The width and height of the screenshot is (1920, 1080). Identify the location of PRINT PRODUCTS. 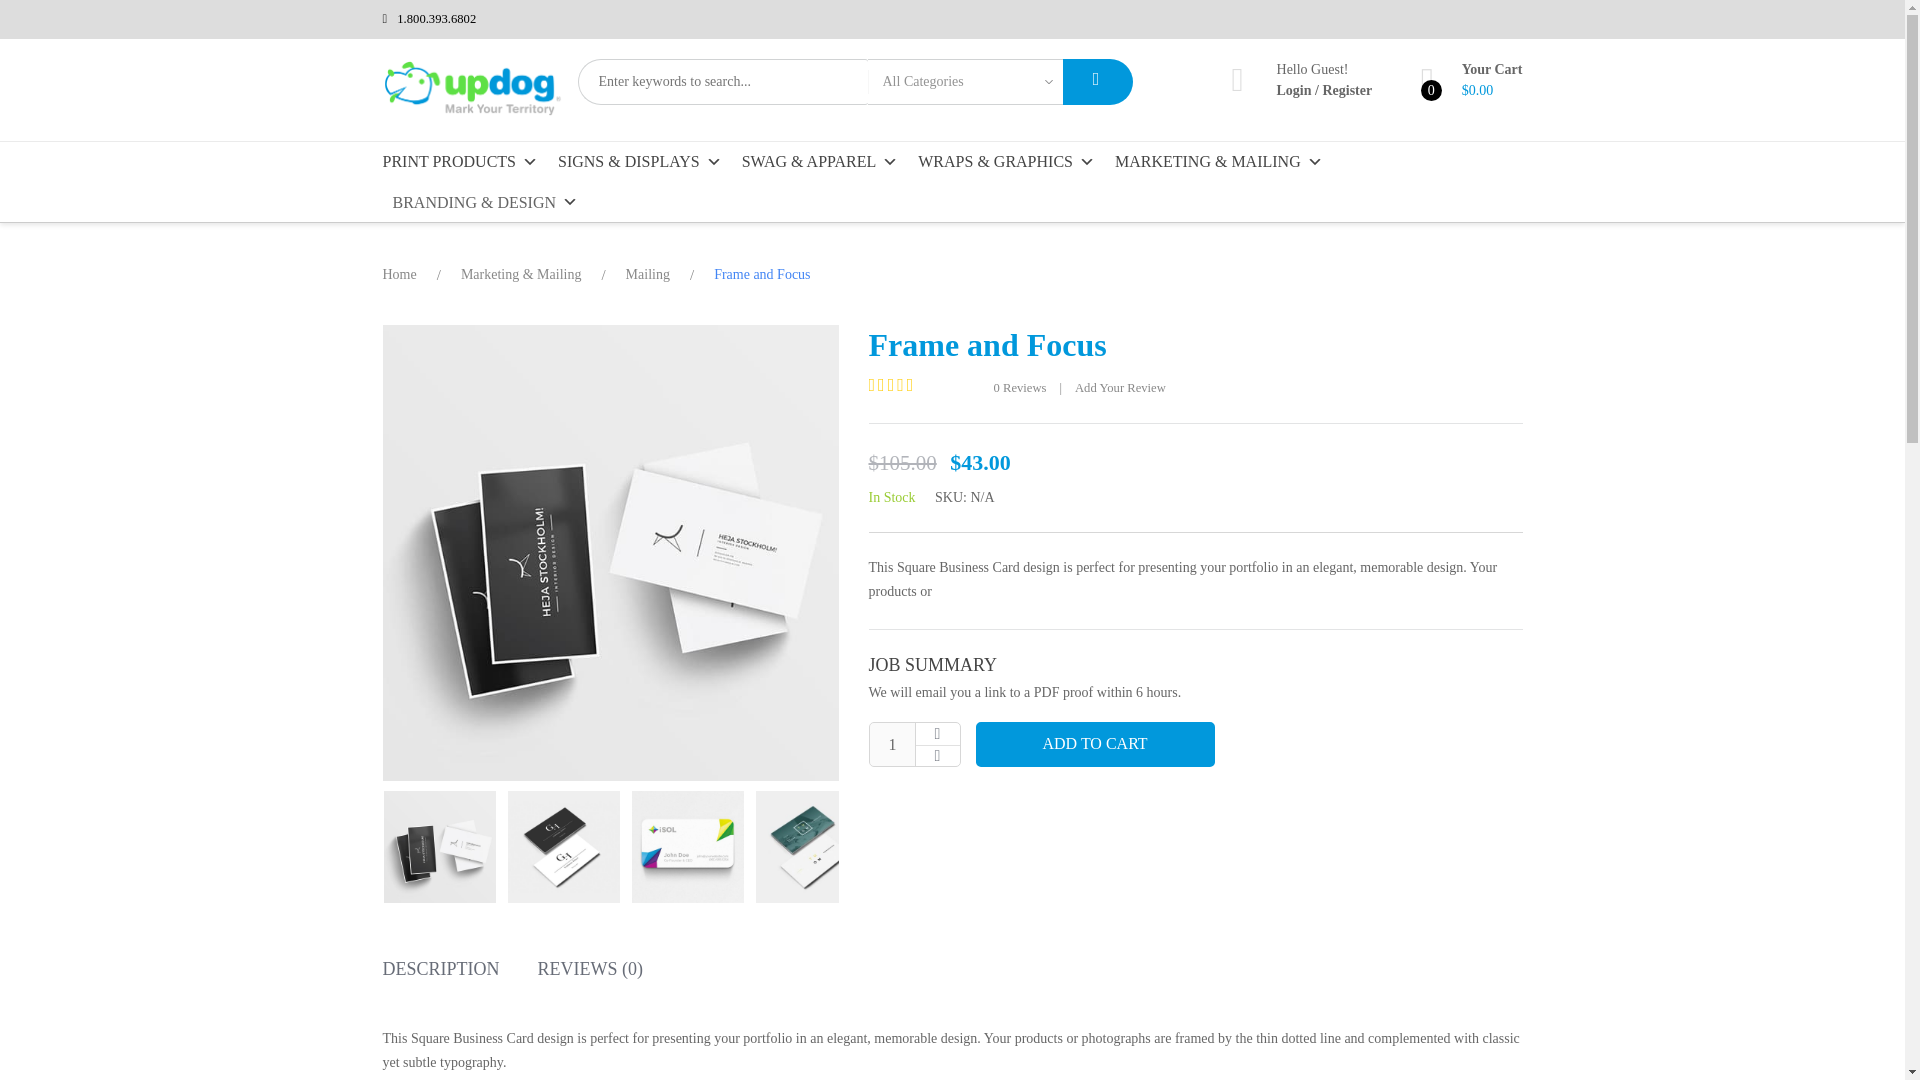
(464, 162).